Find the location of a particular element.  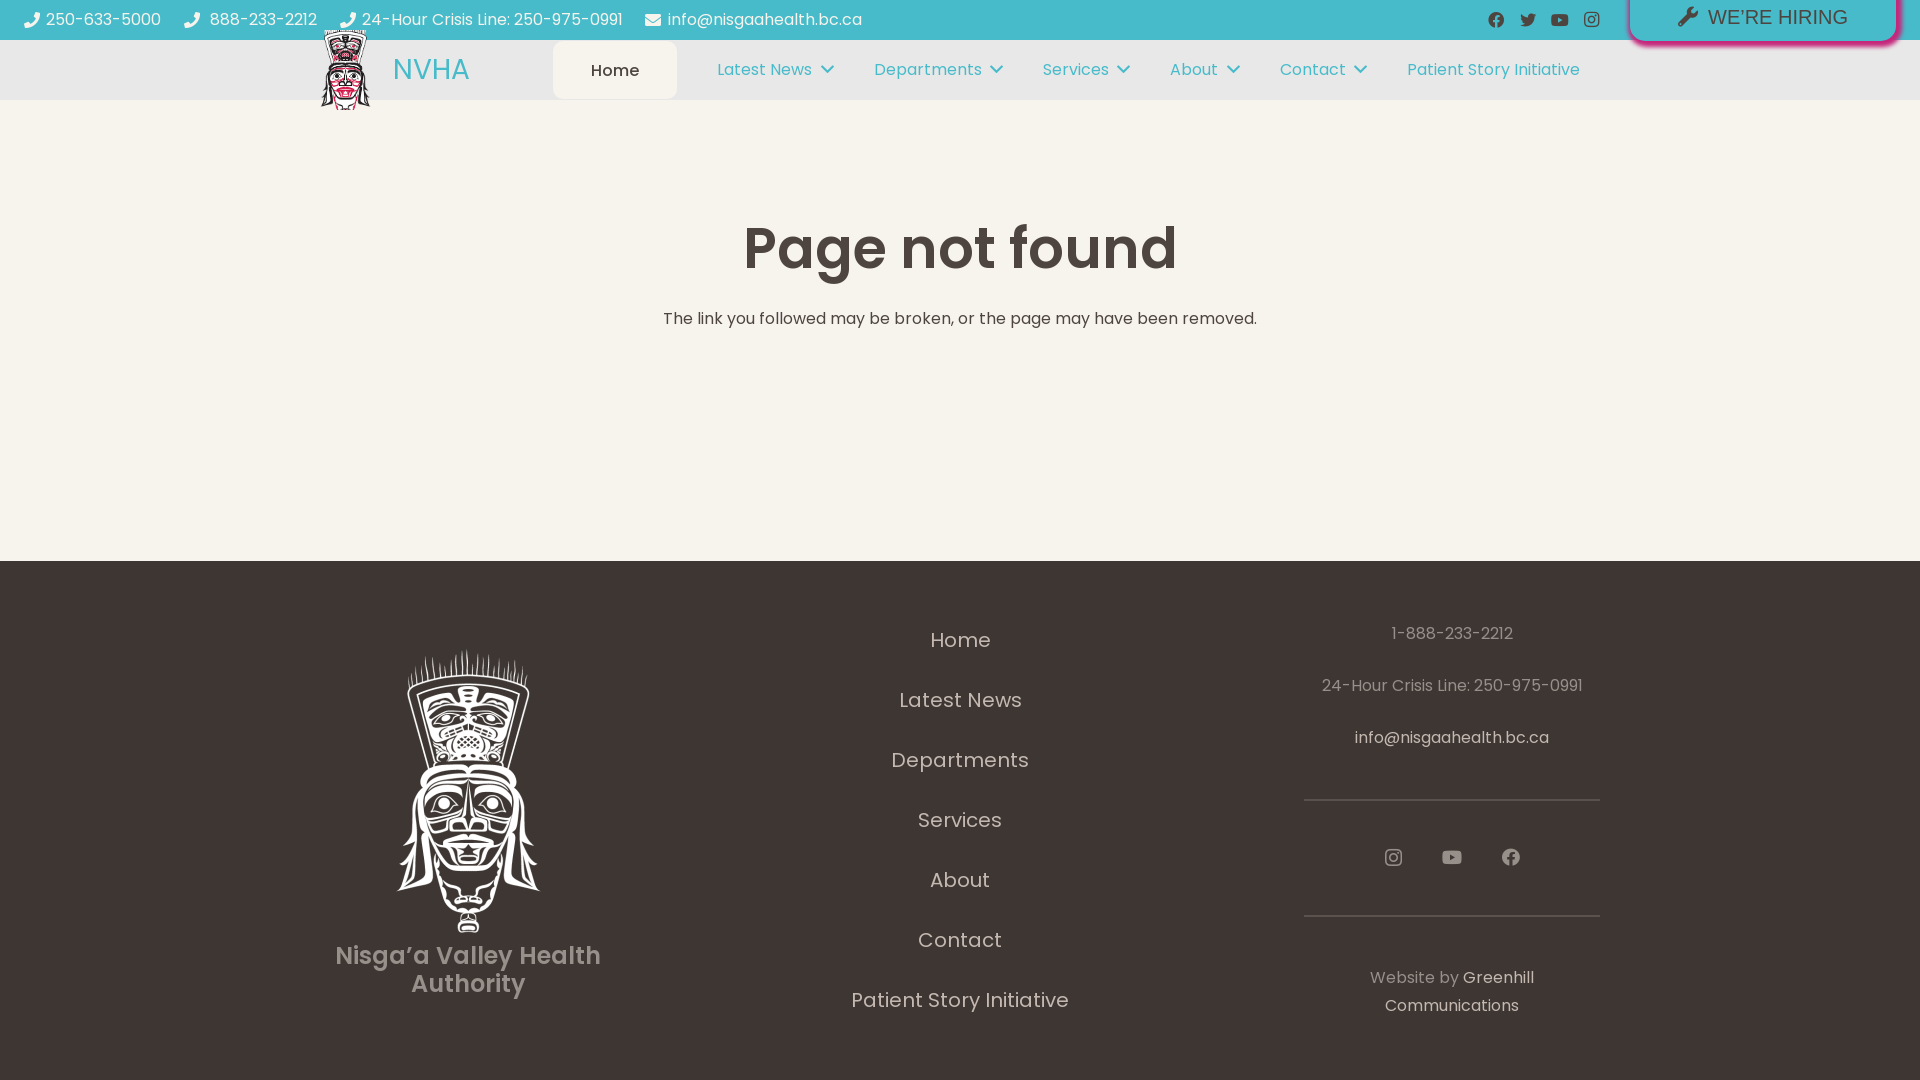

Facebook is located at coordinates (1496, 20).